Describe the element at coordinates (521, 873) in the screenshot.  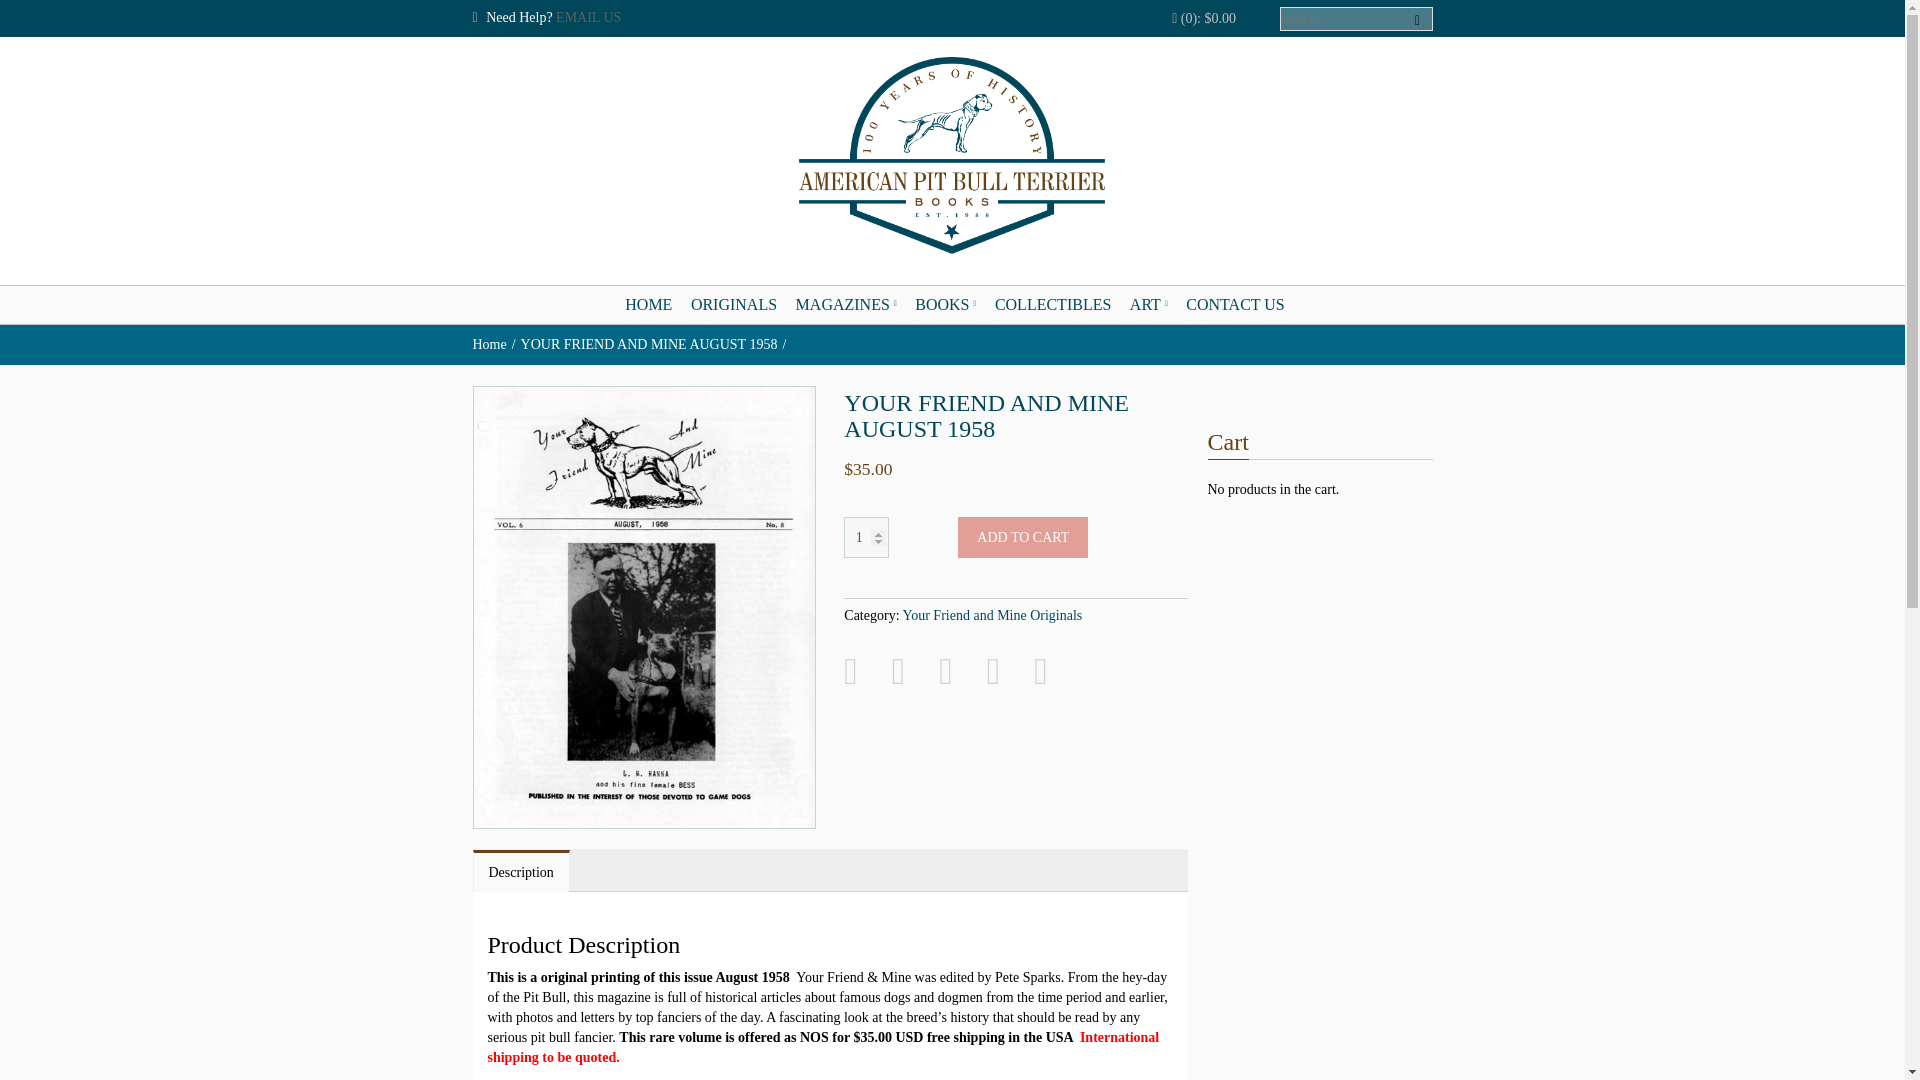
I see `Description` at that location.